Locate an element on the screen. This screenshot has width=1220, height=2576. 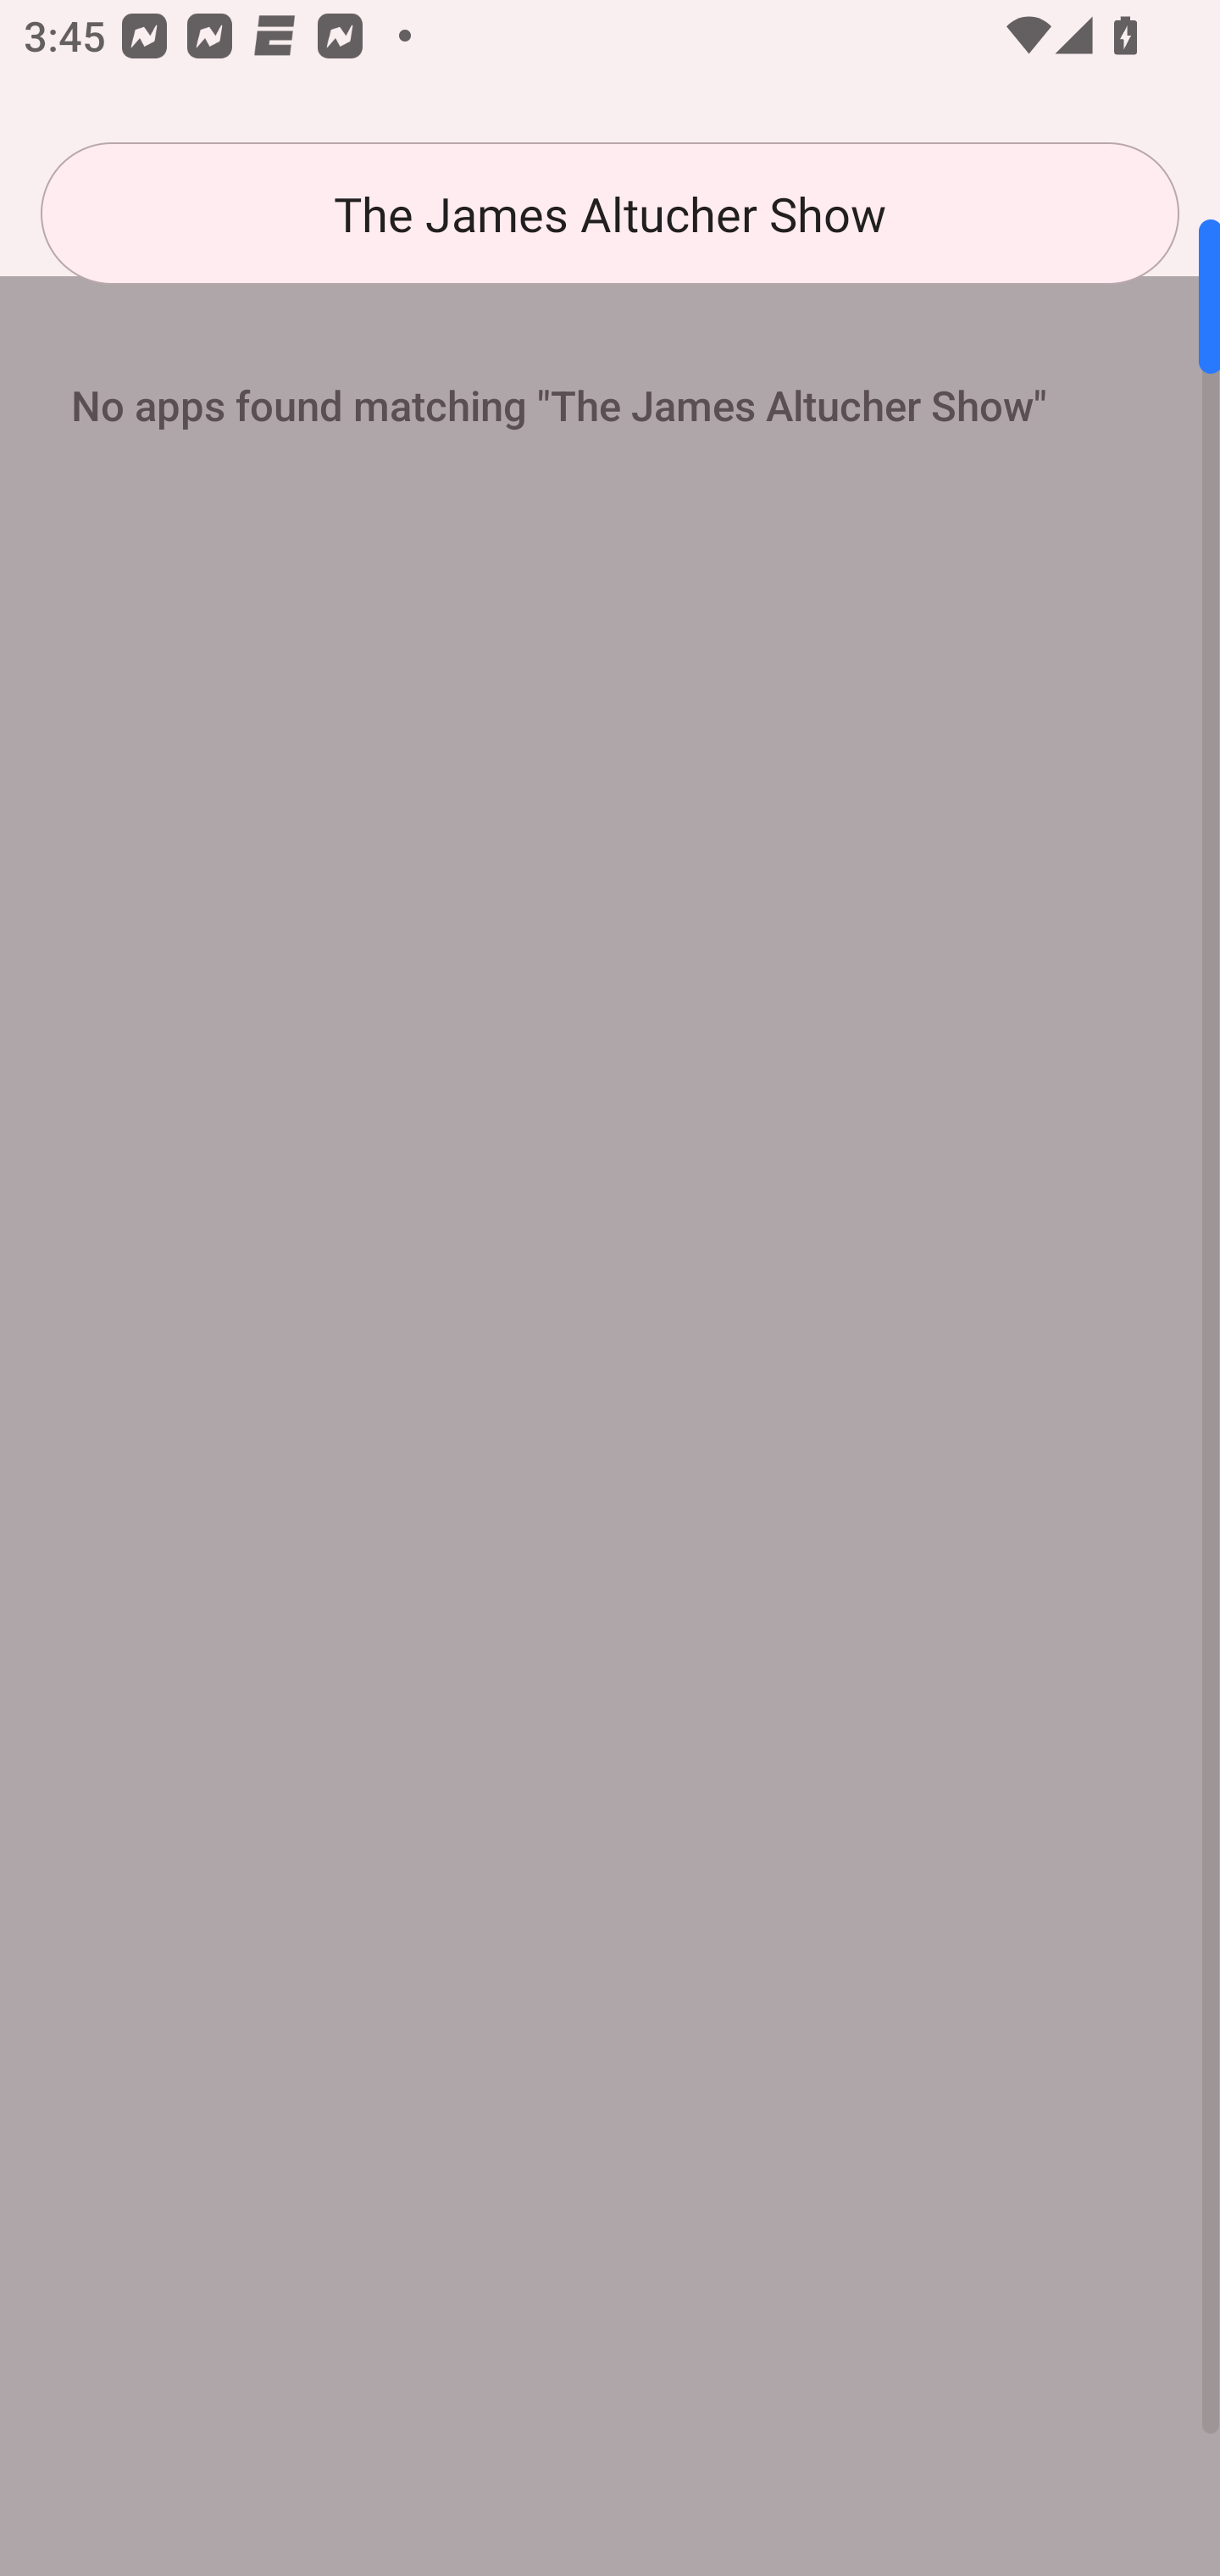
The James Altucher Show is located at coordinates (610, 214).